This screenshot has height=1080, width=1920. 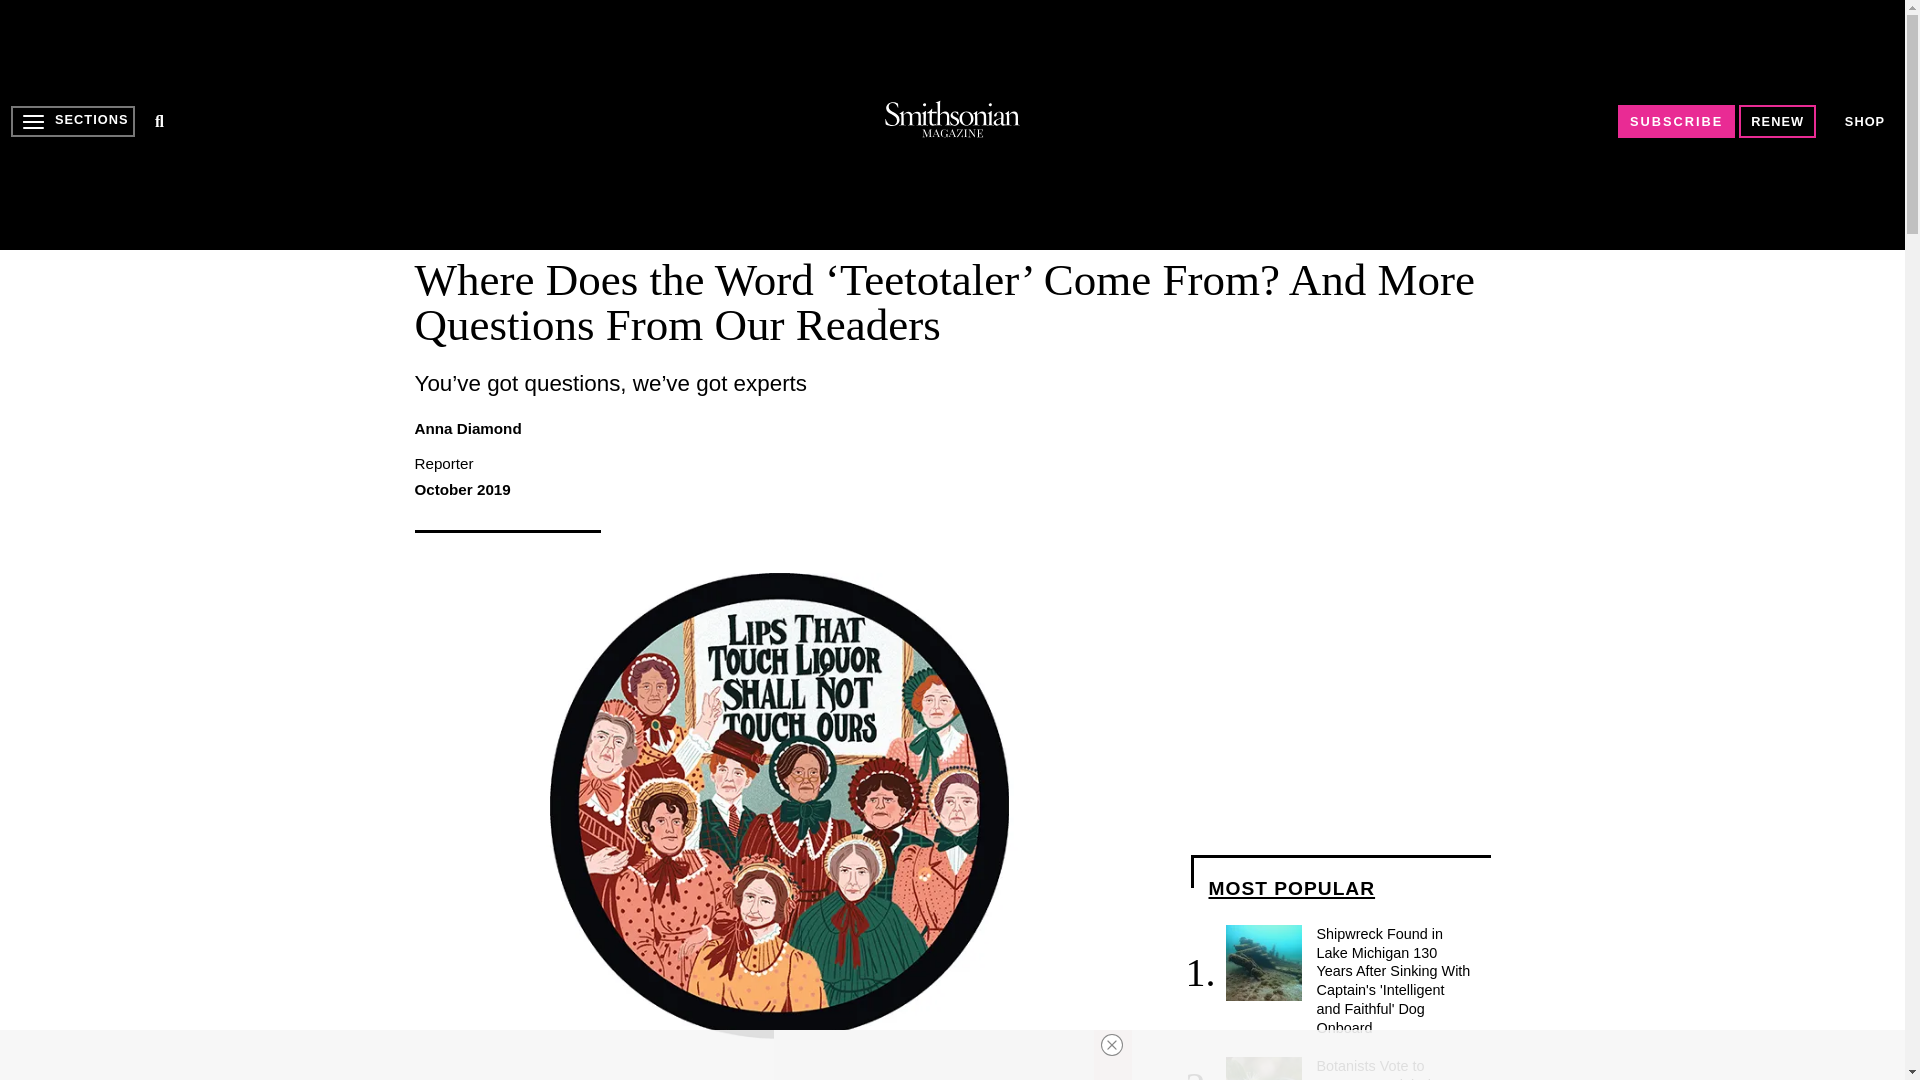 What do you see at coordinates (934, 1055) in the screenshot?
I see `3rd party ad content` at bounding box center [934, 1055].